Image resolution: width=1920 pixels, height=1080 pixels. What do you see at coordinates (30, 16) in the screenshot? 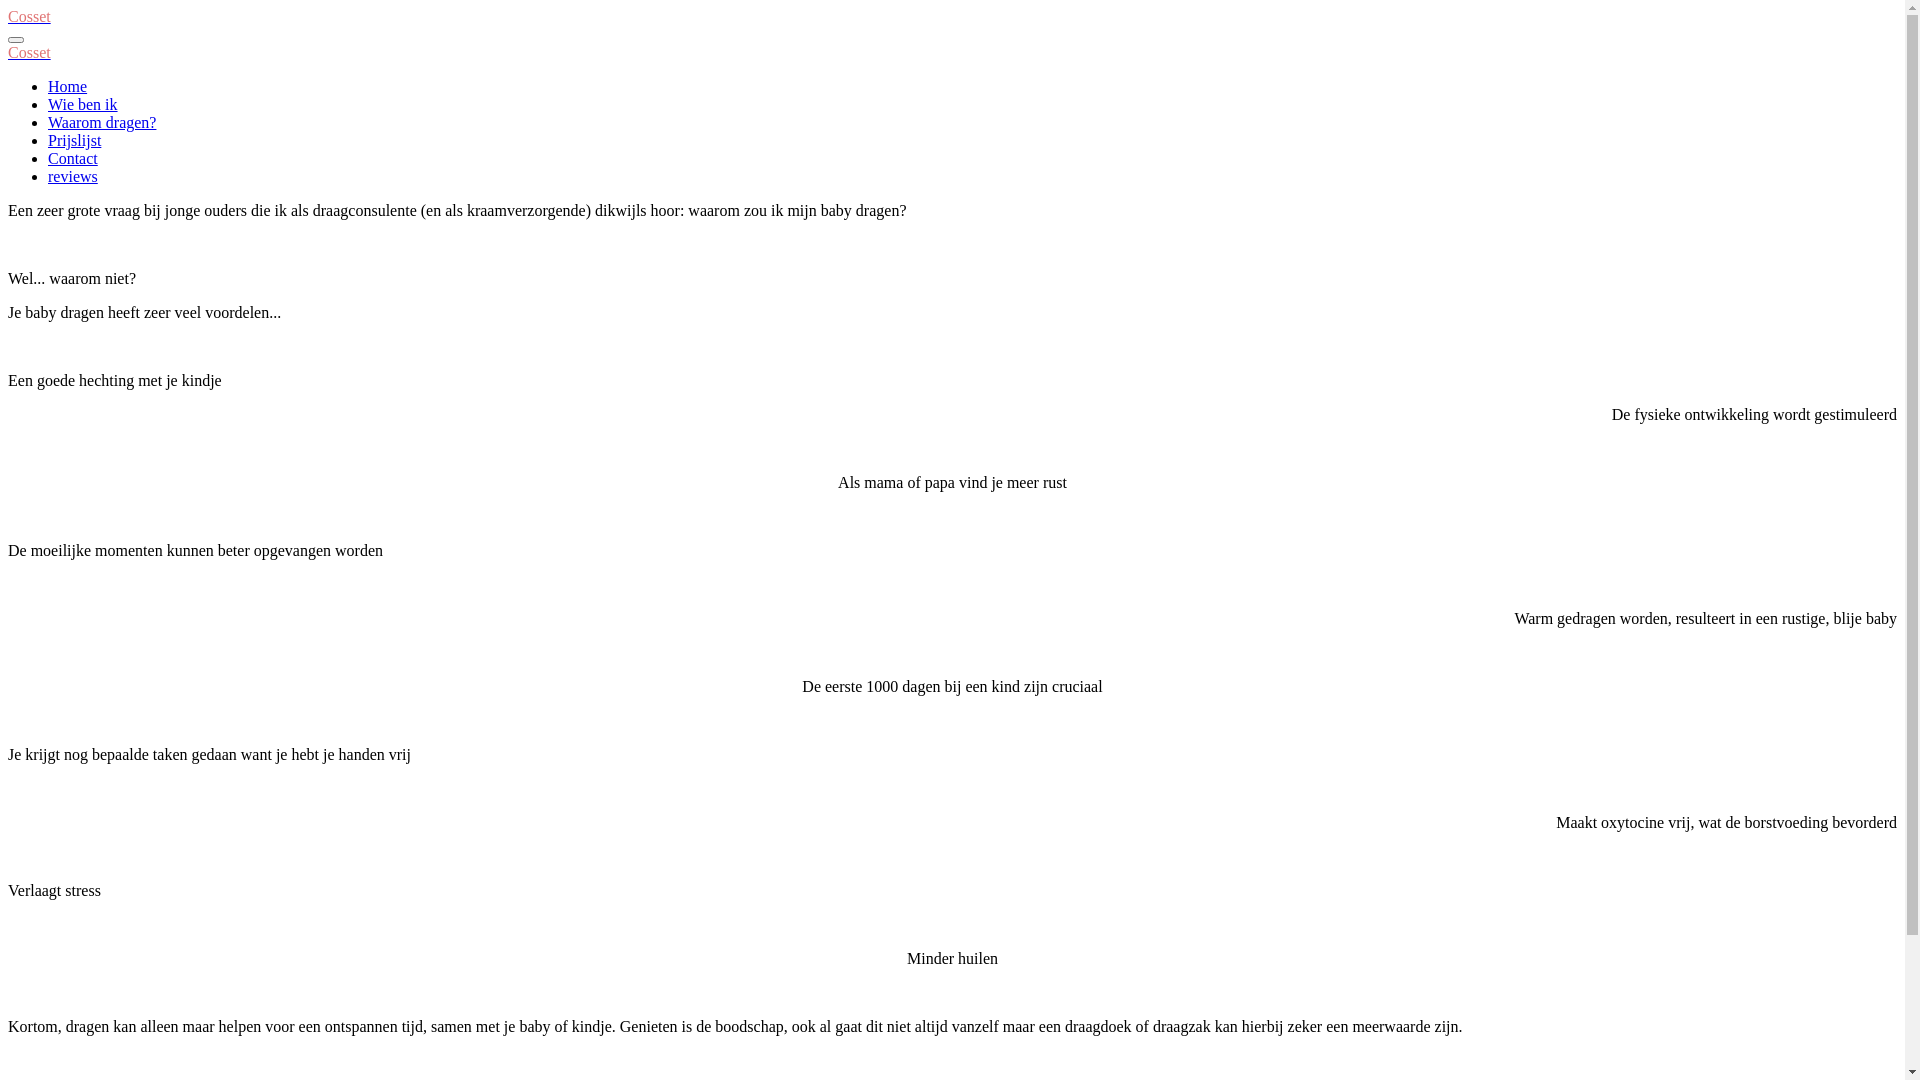
I see `Cosset` at bounding box center [30, 16].